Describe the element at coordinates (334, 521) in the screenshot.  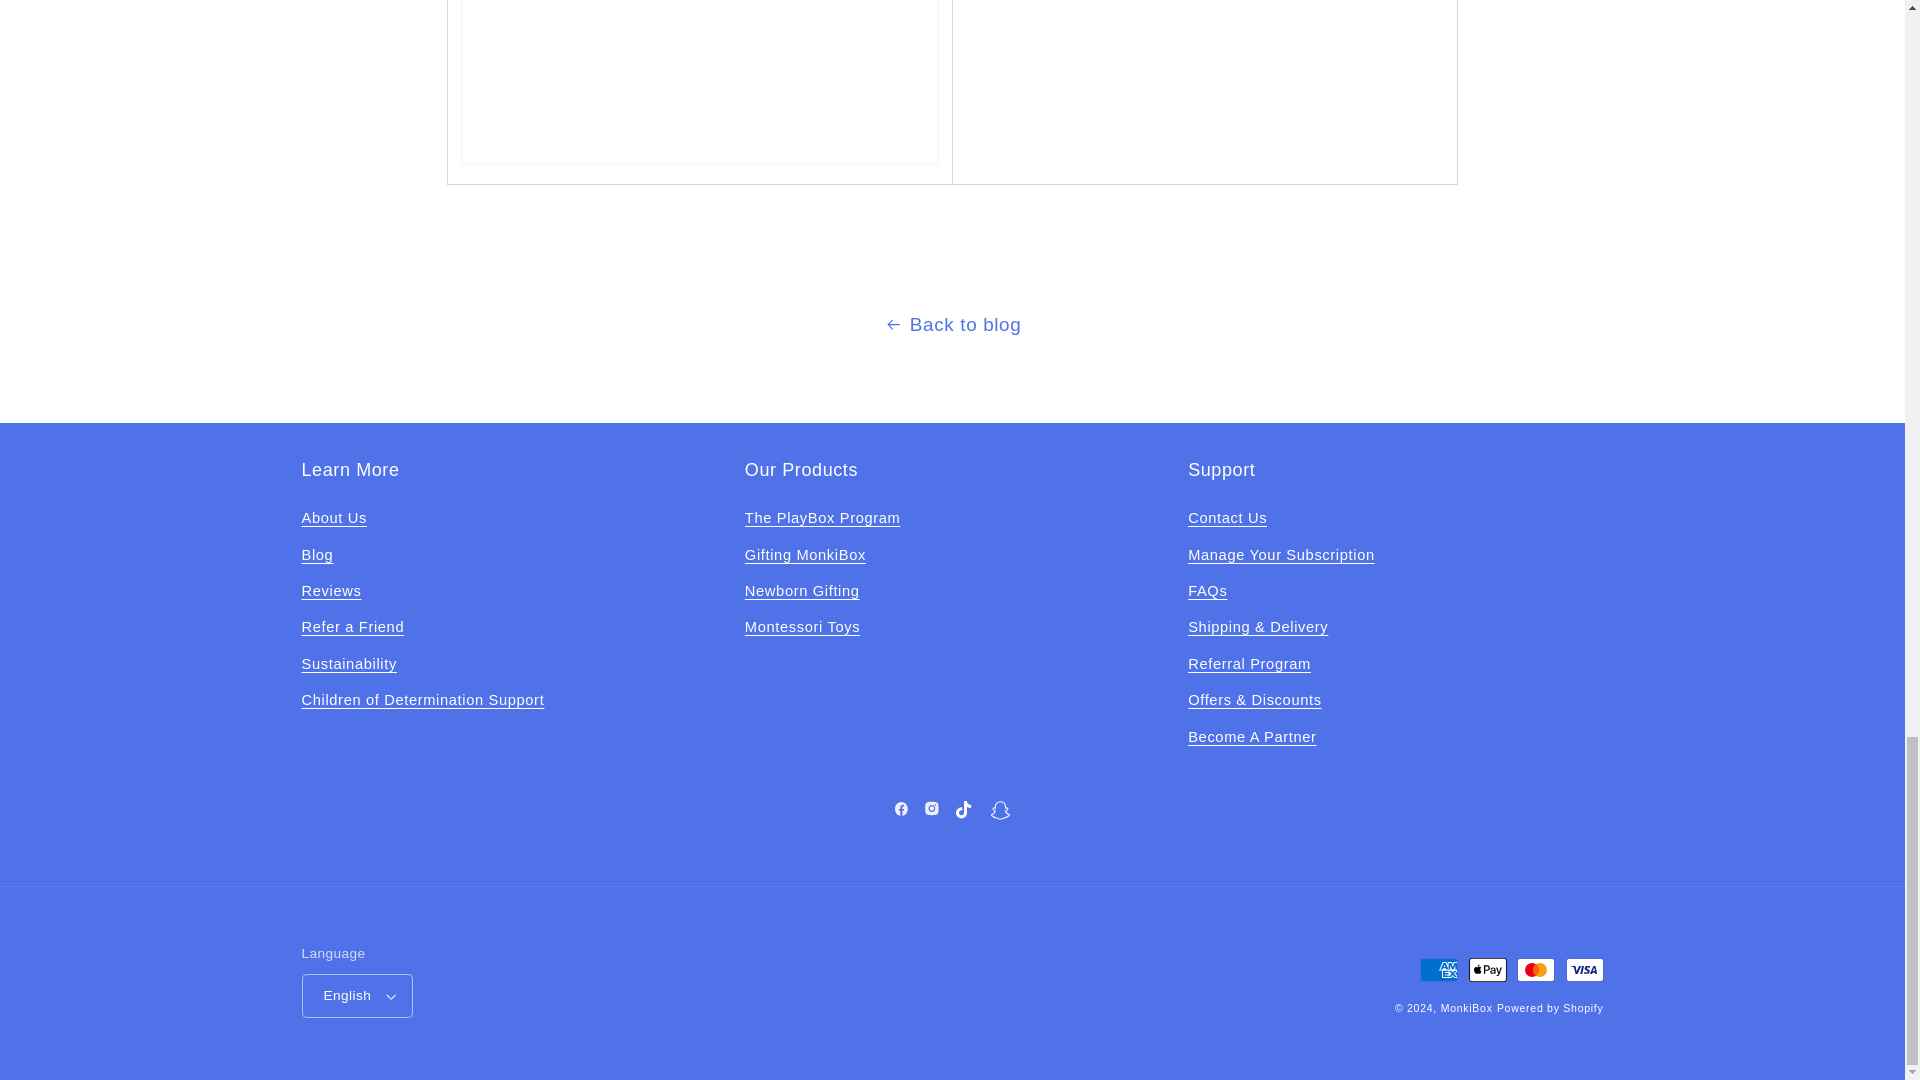
I see `About Us` at that location.